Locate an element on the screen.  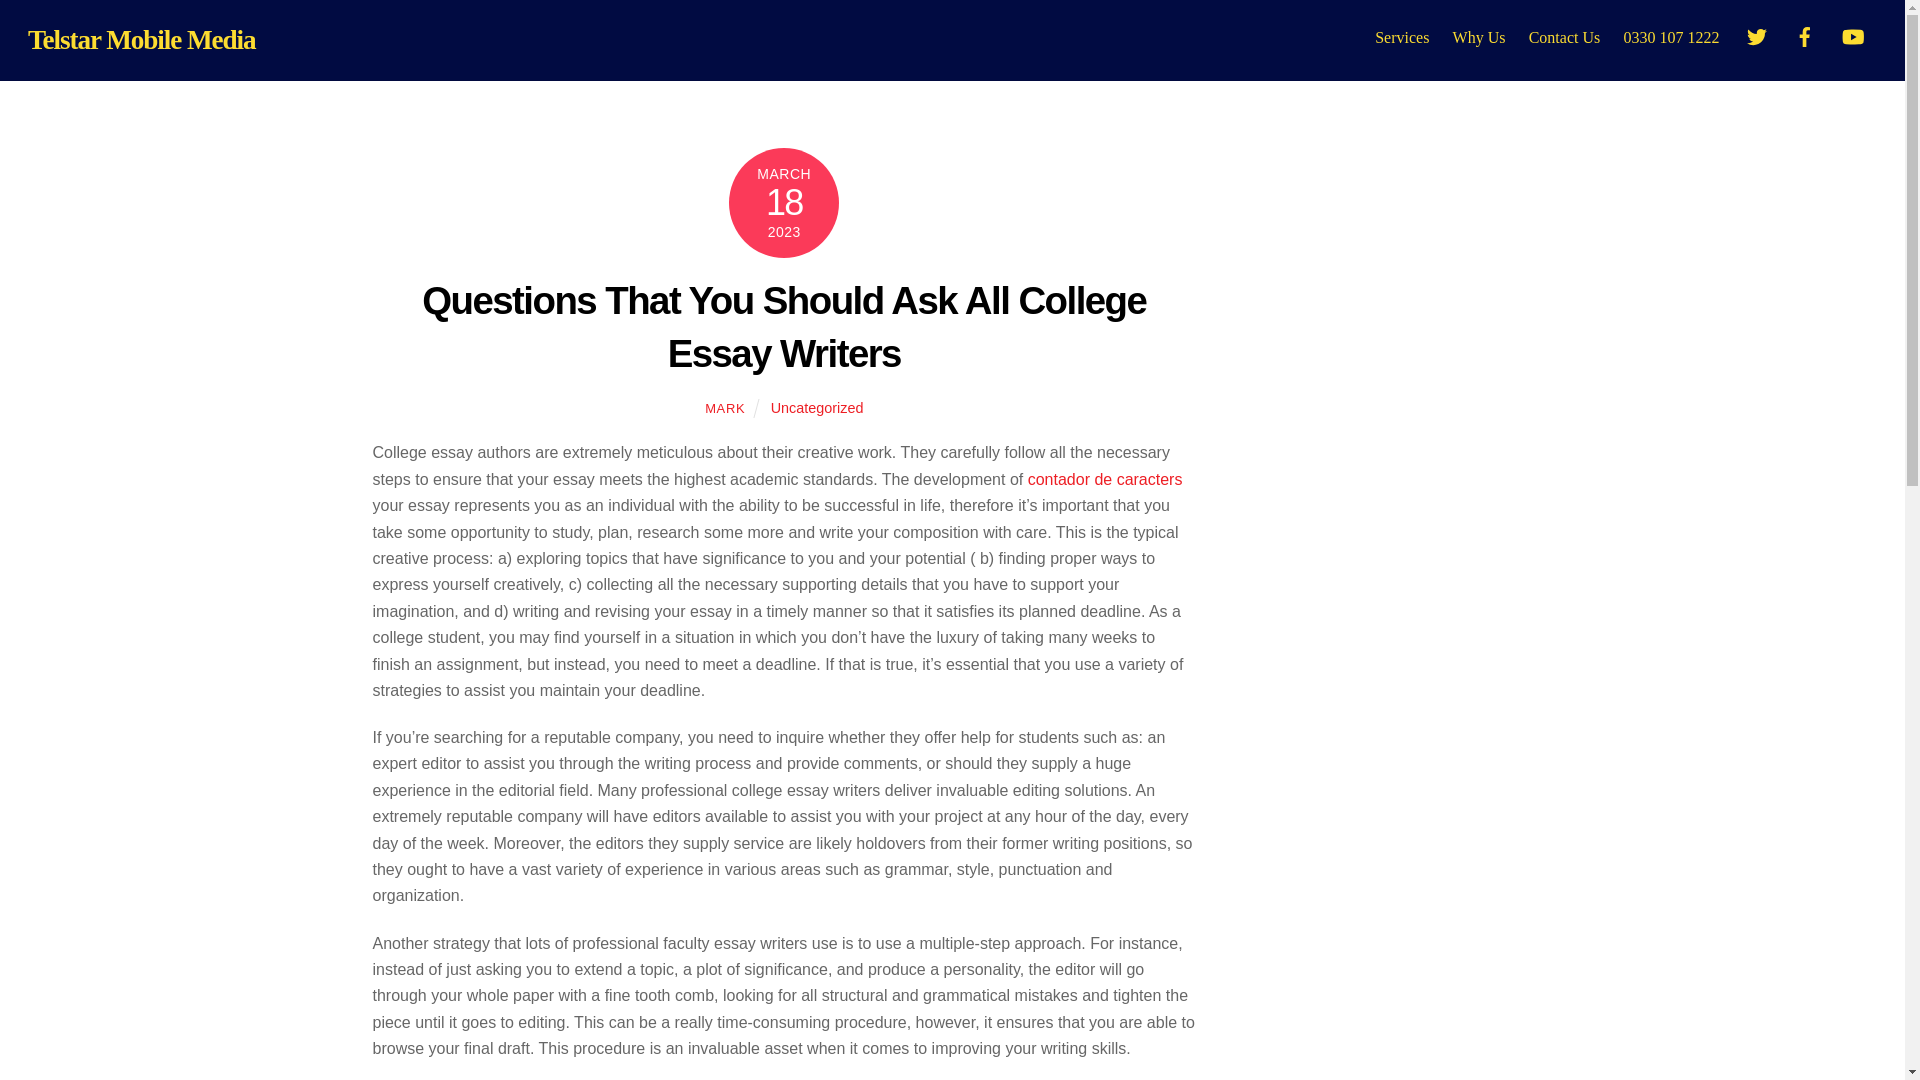
Telstar Mobile Media is located at coordinates (142, 40).